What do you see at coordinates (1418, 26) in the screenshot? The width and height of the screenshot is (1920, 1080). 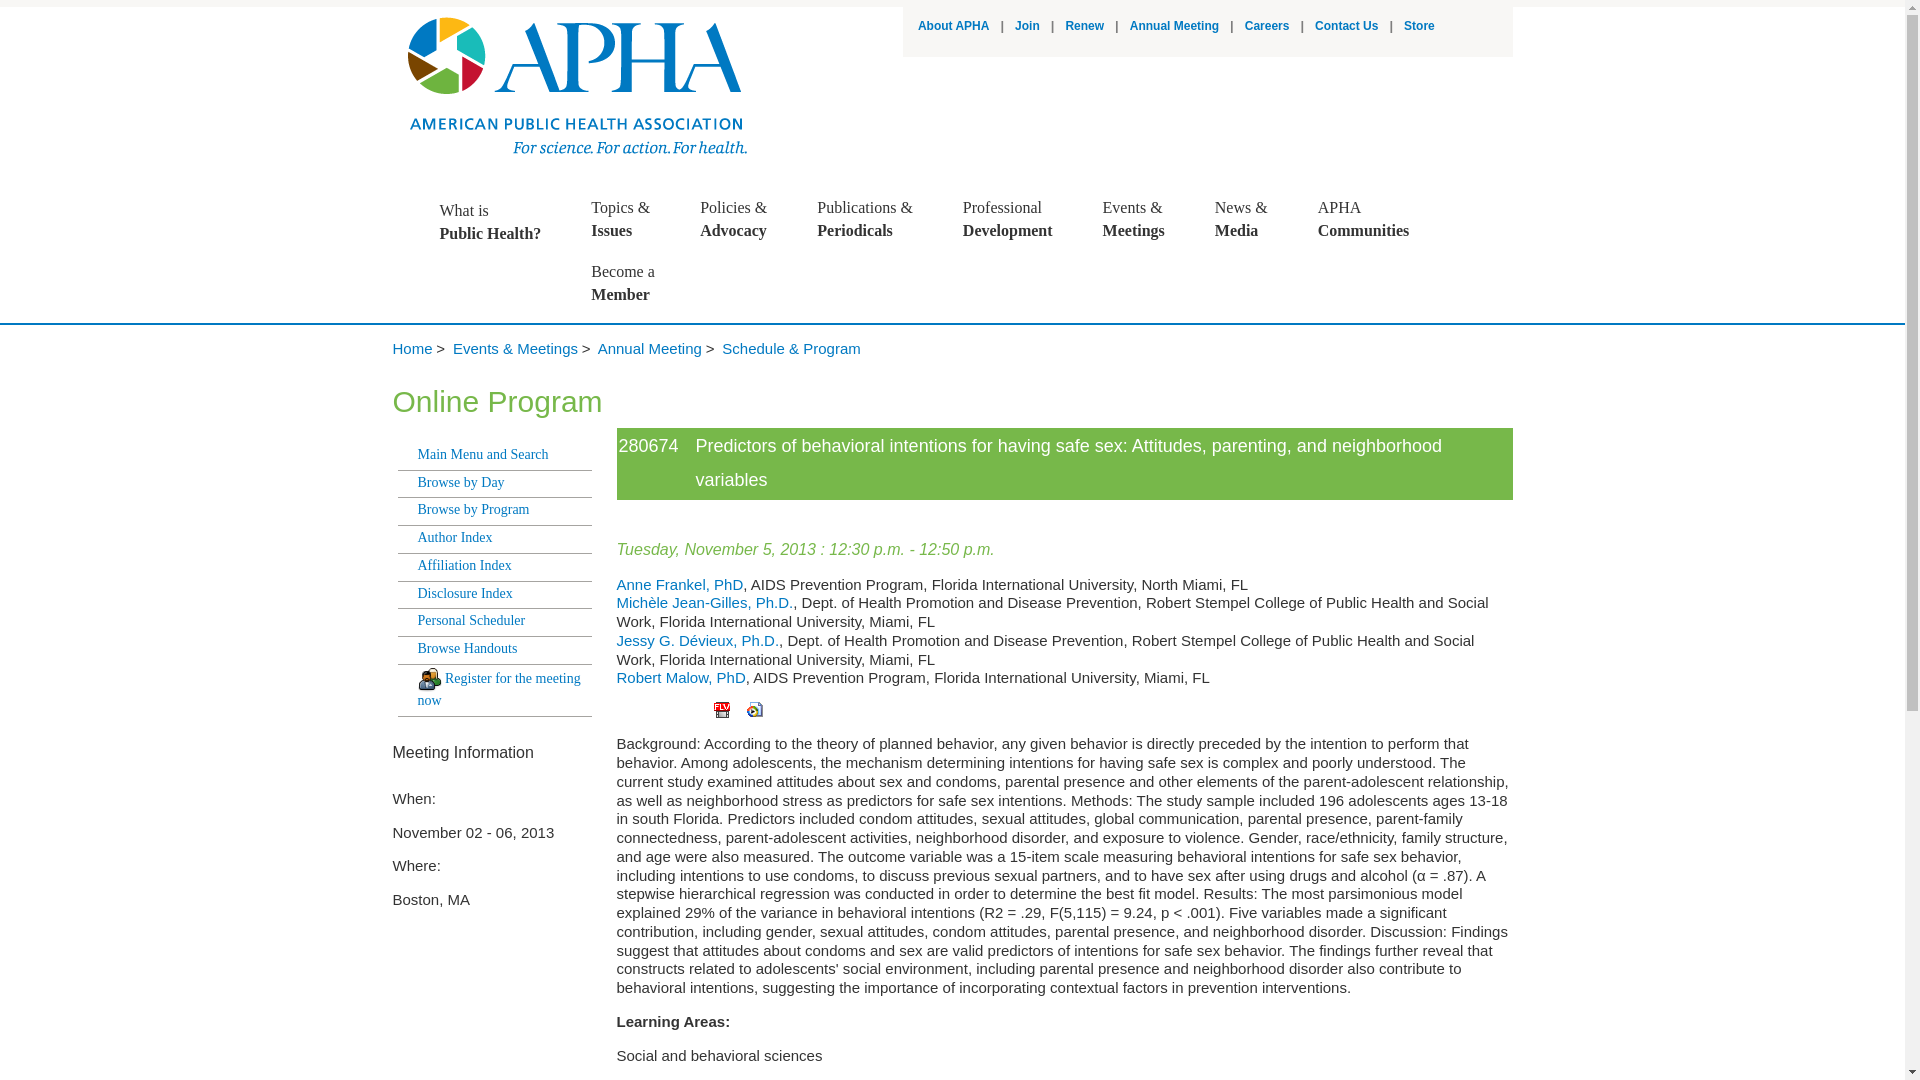 I see `Annual Meeting` at bounding box center [1418, 26].